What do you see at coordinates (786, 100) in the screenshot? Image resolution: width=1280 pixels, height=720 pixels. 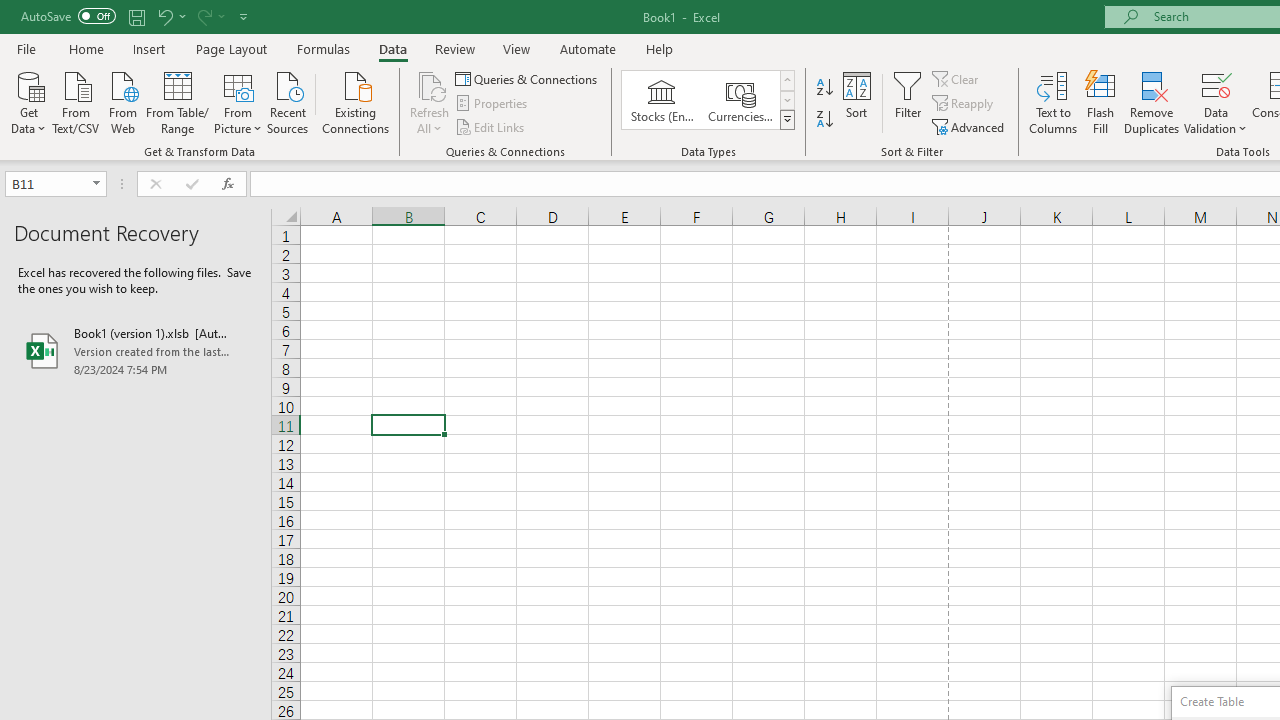 I see `Row Down` at bounding box center [786, 100].